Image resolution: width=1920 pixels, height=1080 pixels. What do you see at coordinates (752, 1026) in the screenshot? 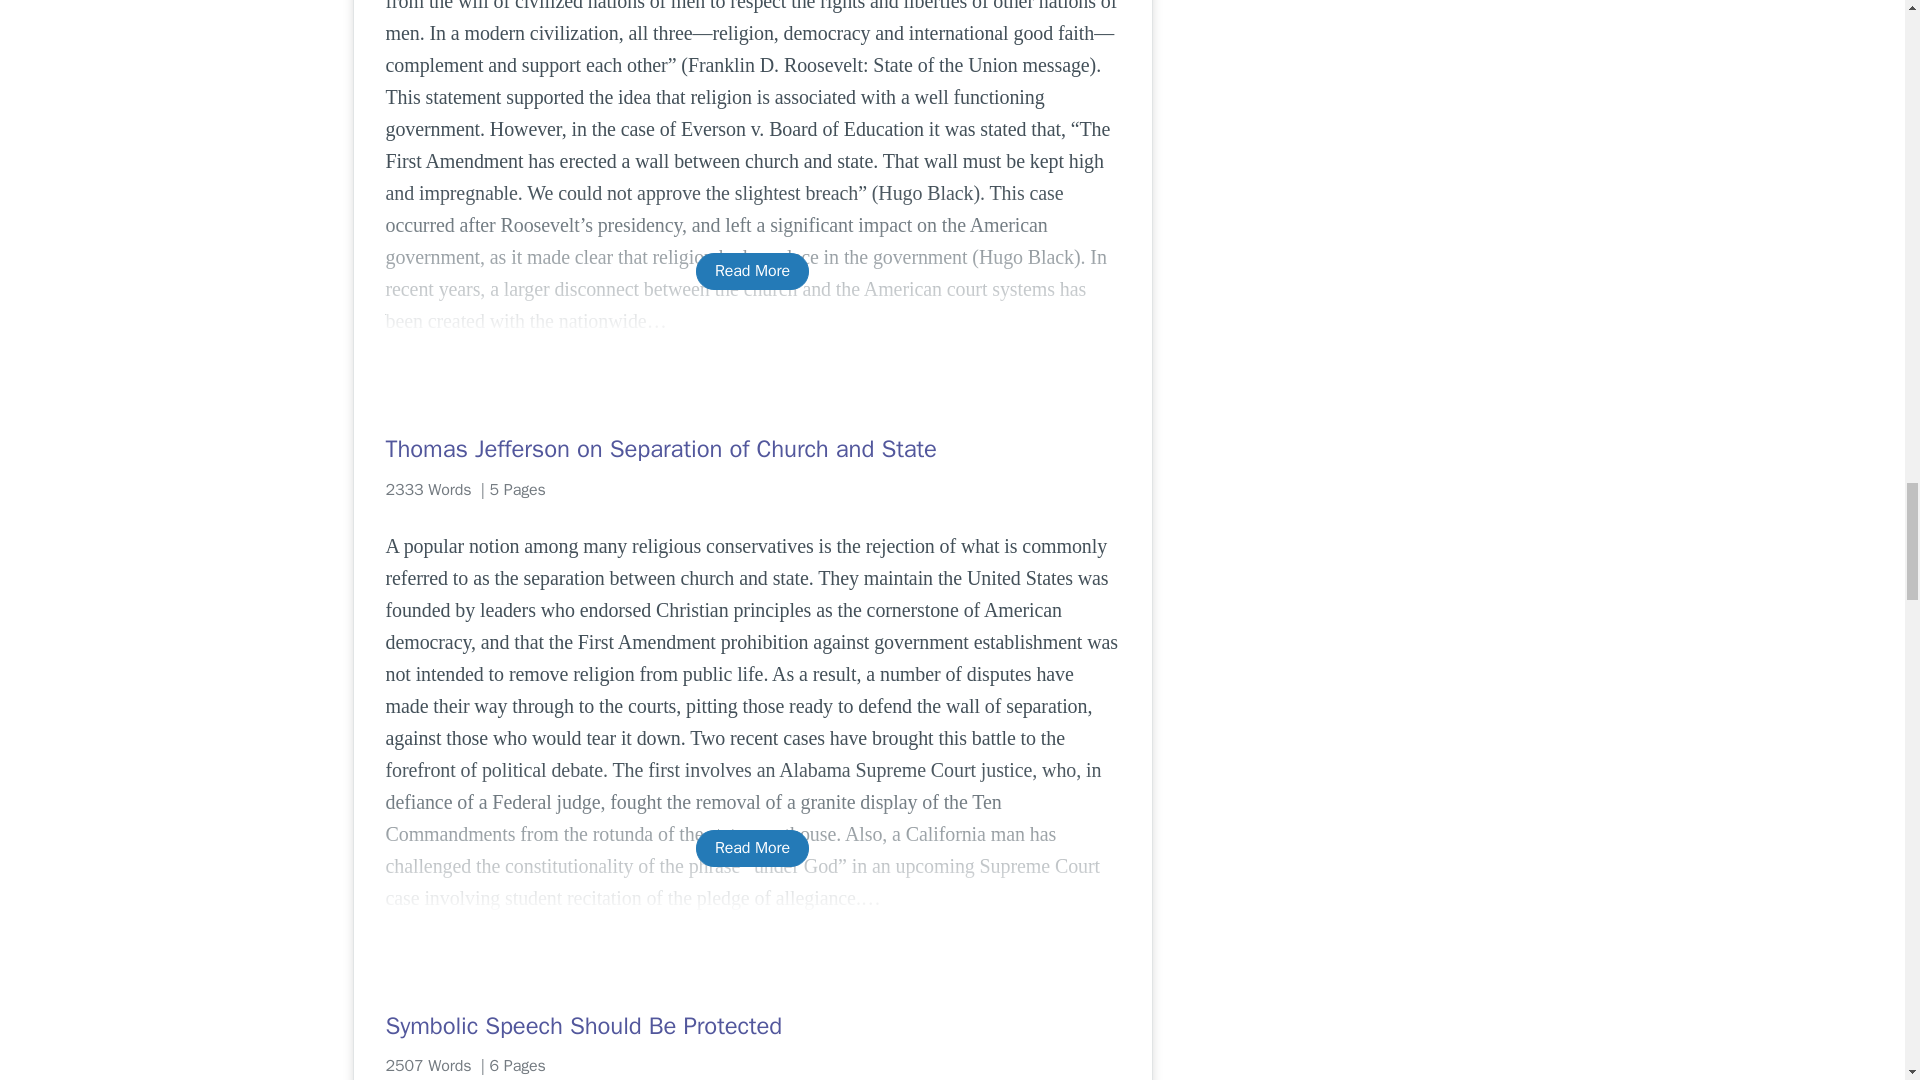
I see `Symbolic Speech Should Be Protected` at bounding box center [752, 1026].